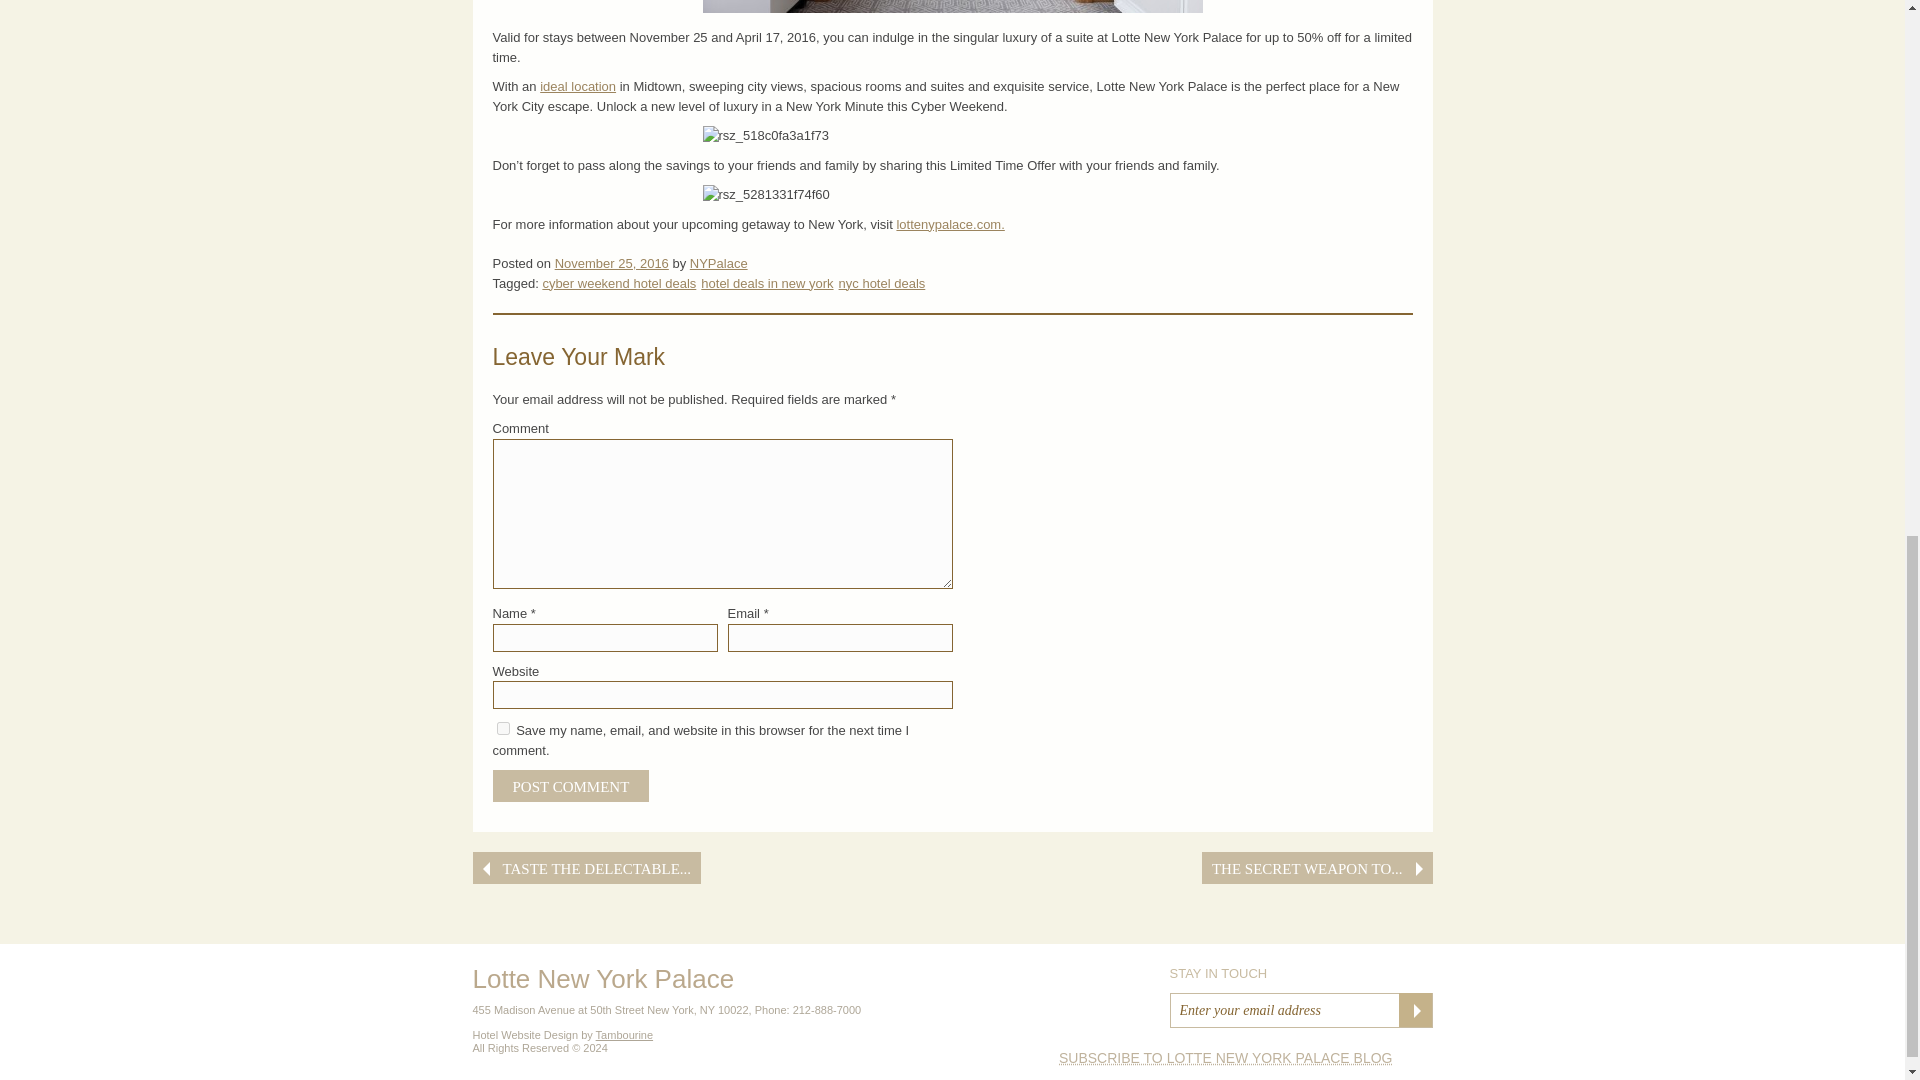  Describe the element at coordinates (1246, 1058) in the screenshot. I see `Syndicate this site using RSS` at that location.